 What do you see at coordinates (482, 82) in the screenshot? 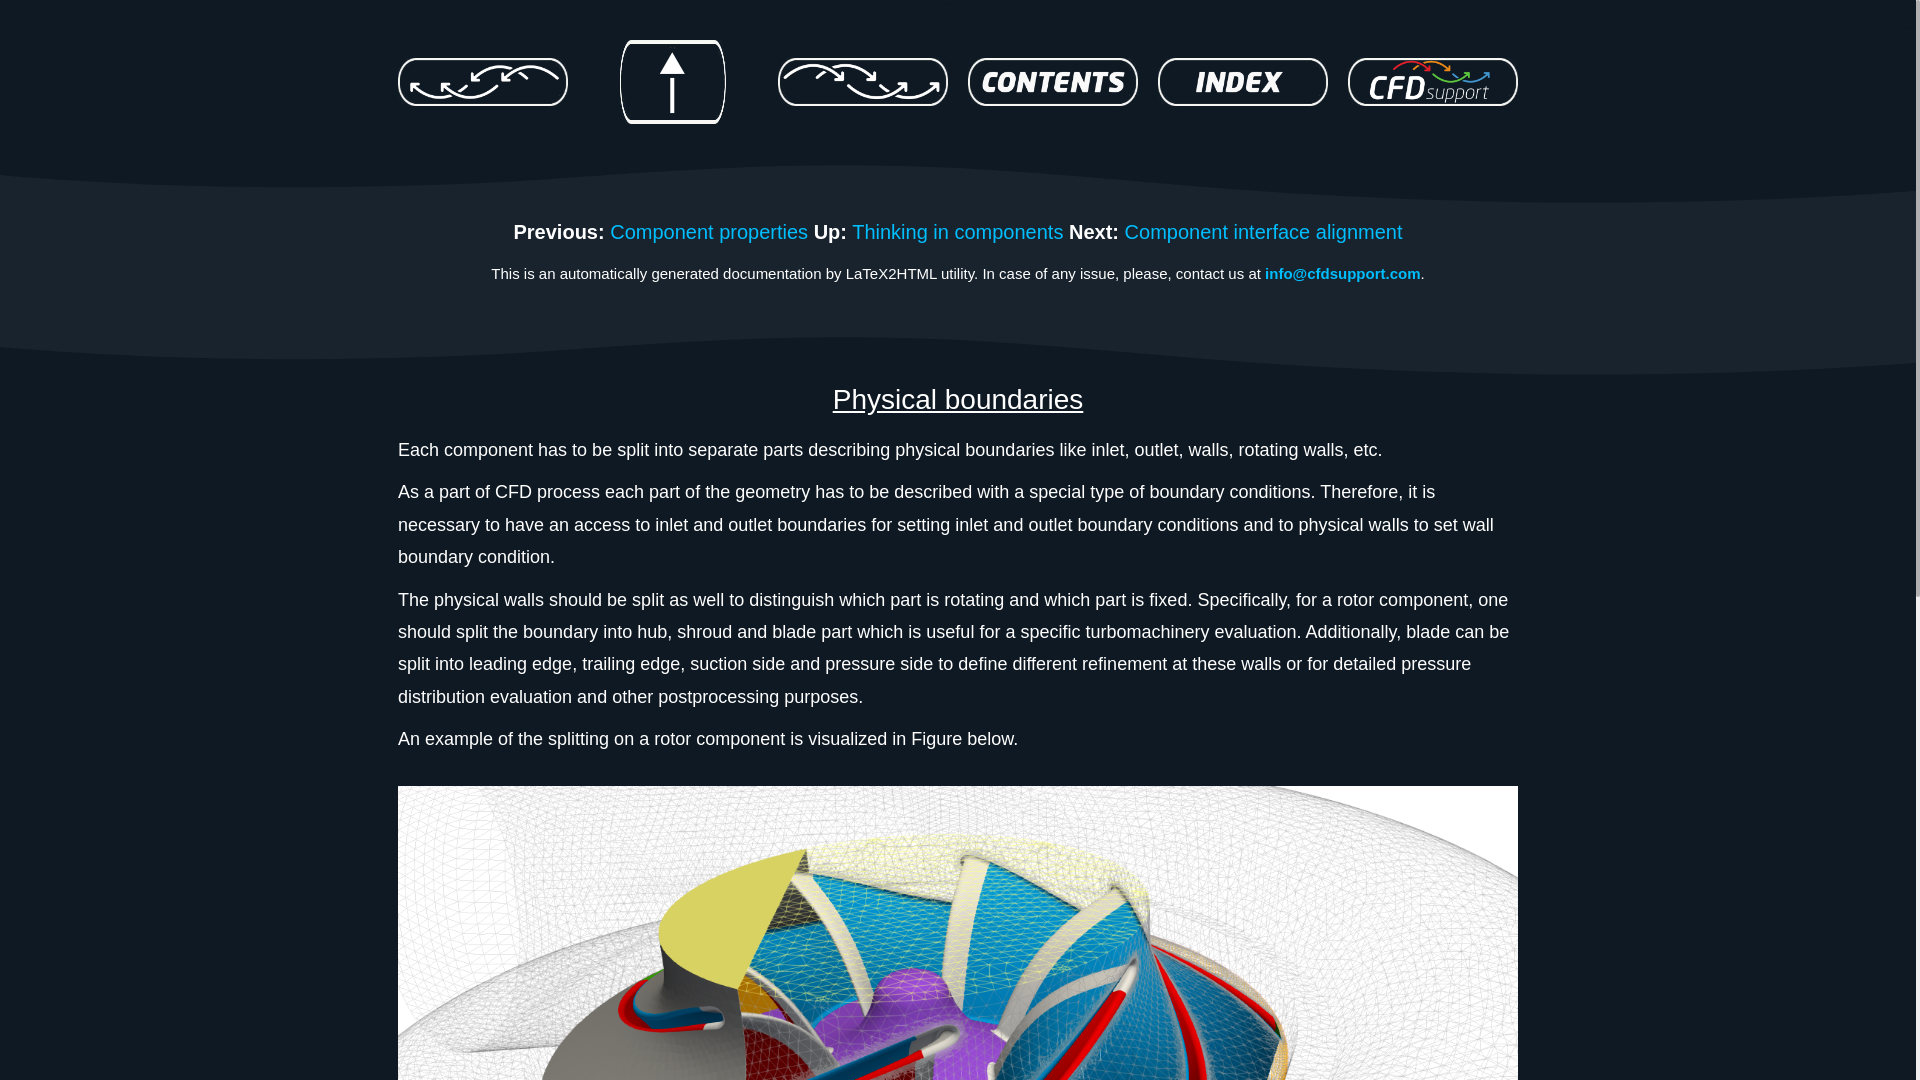
I see `Node32 1` at bounding box center [482, 82].